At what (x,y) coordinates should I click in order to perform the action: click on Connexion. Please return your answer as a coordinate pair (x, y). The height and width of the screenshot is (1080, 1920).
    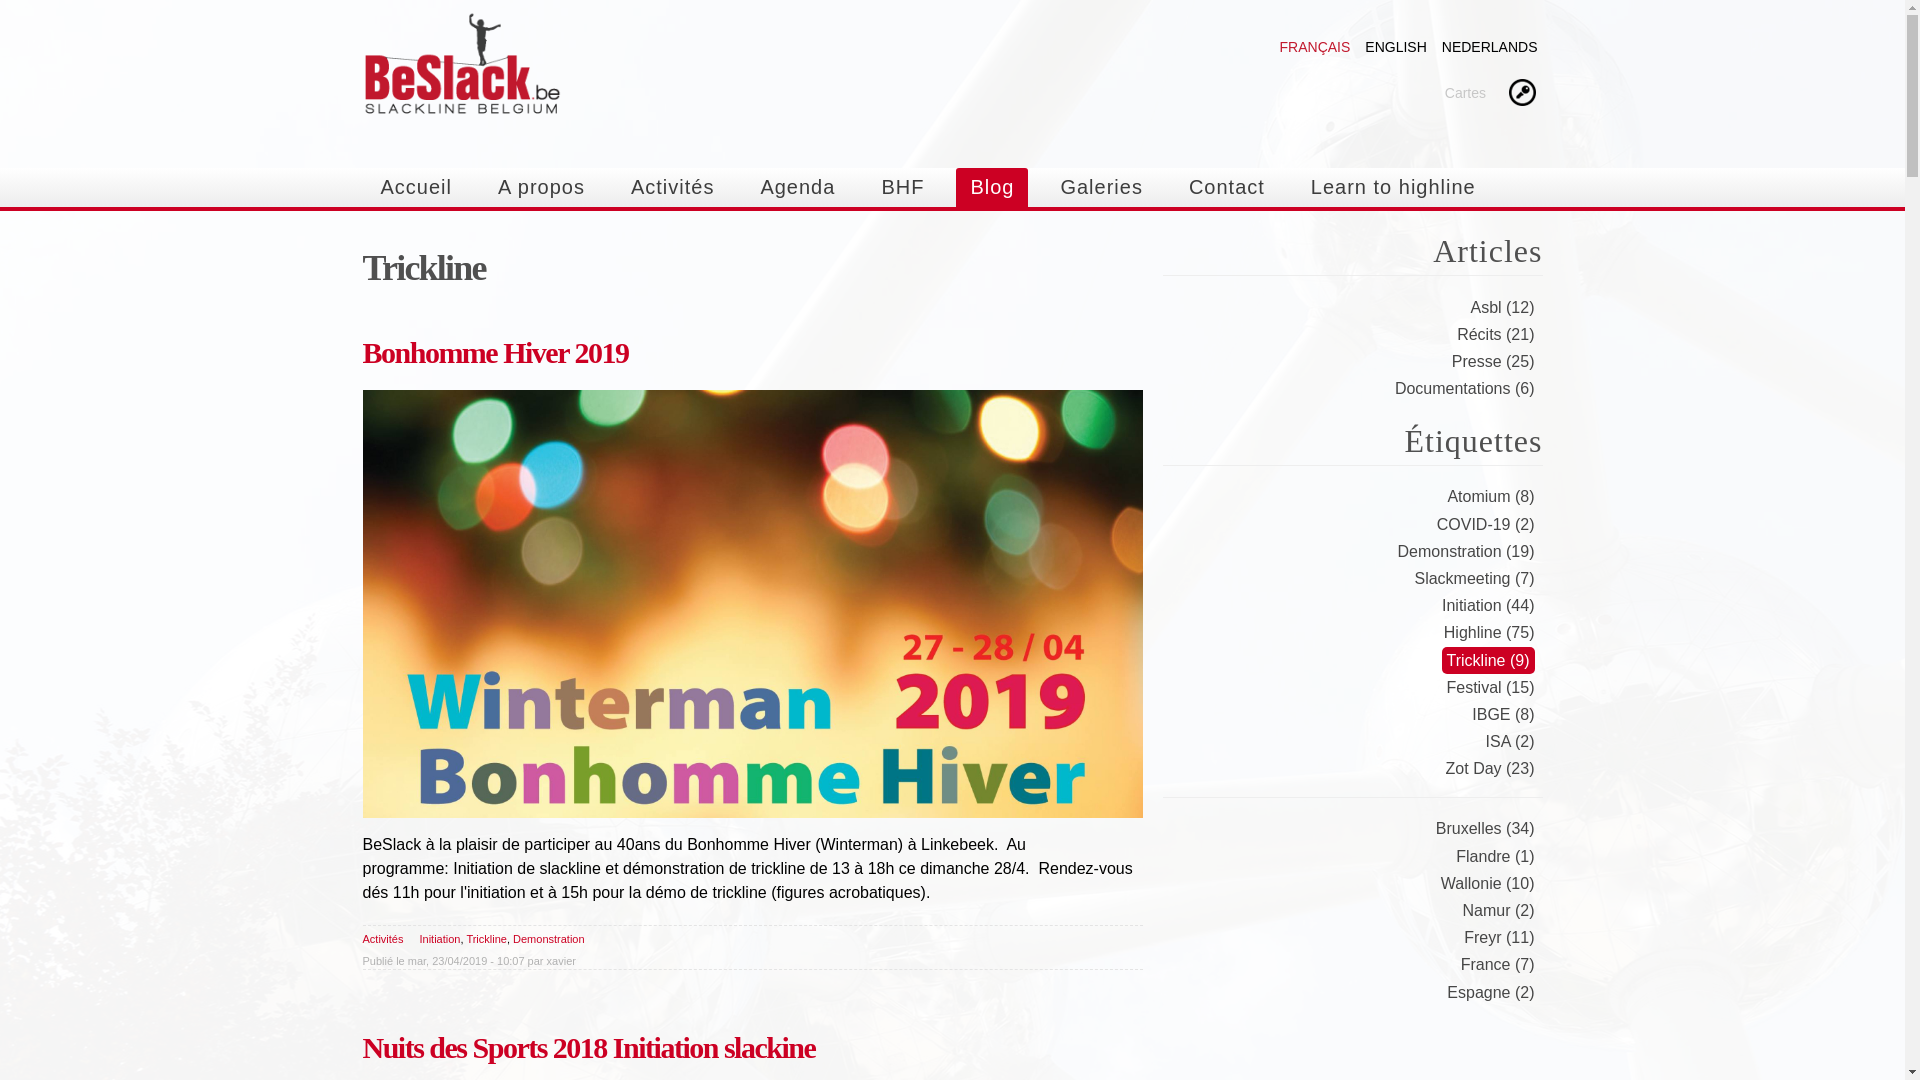
    Looking at the image, I should click on (1521, 93).